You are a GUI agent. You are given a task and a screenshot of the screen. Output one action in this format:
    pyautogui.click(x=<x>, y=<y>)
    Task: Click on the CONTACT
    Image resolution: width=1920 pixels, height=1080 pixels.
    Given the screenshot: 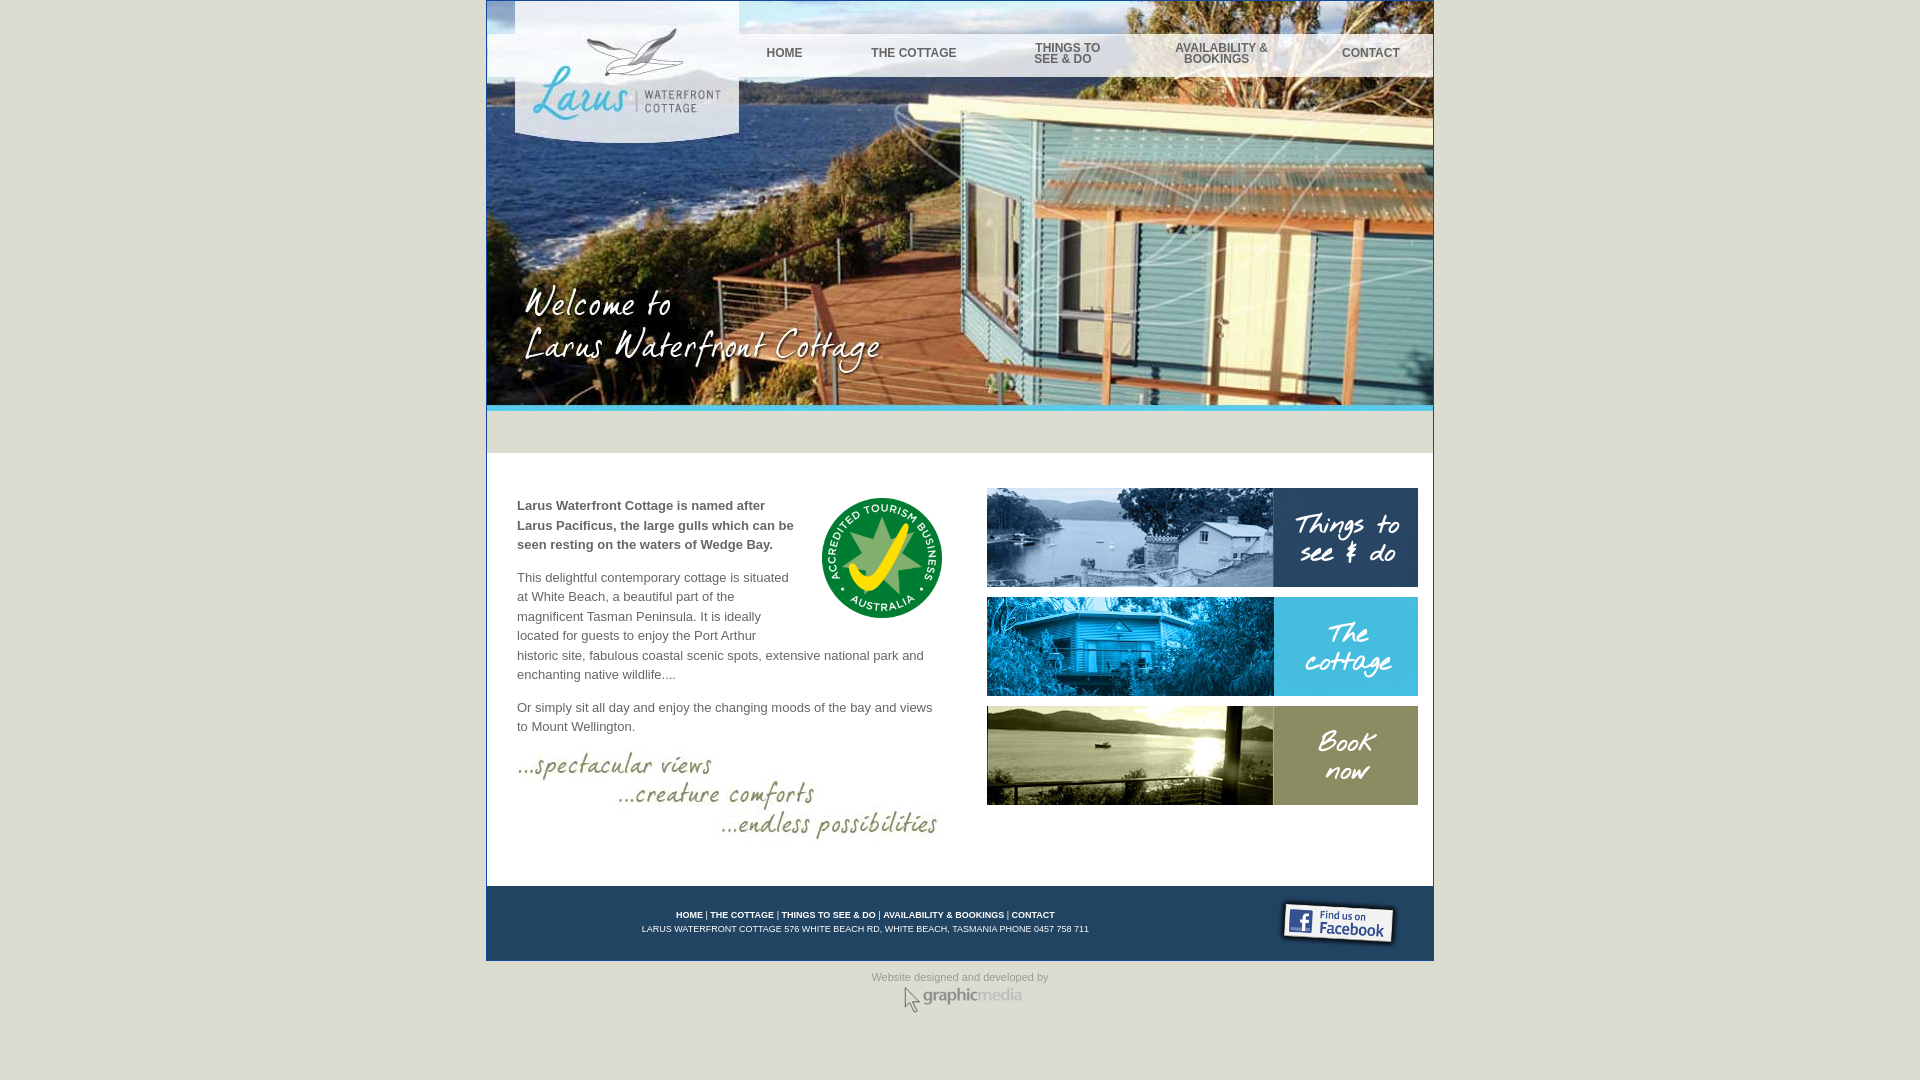 What is the action you would take?
    pyautogui.click(x=1034, y=915)
    